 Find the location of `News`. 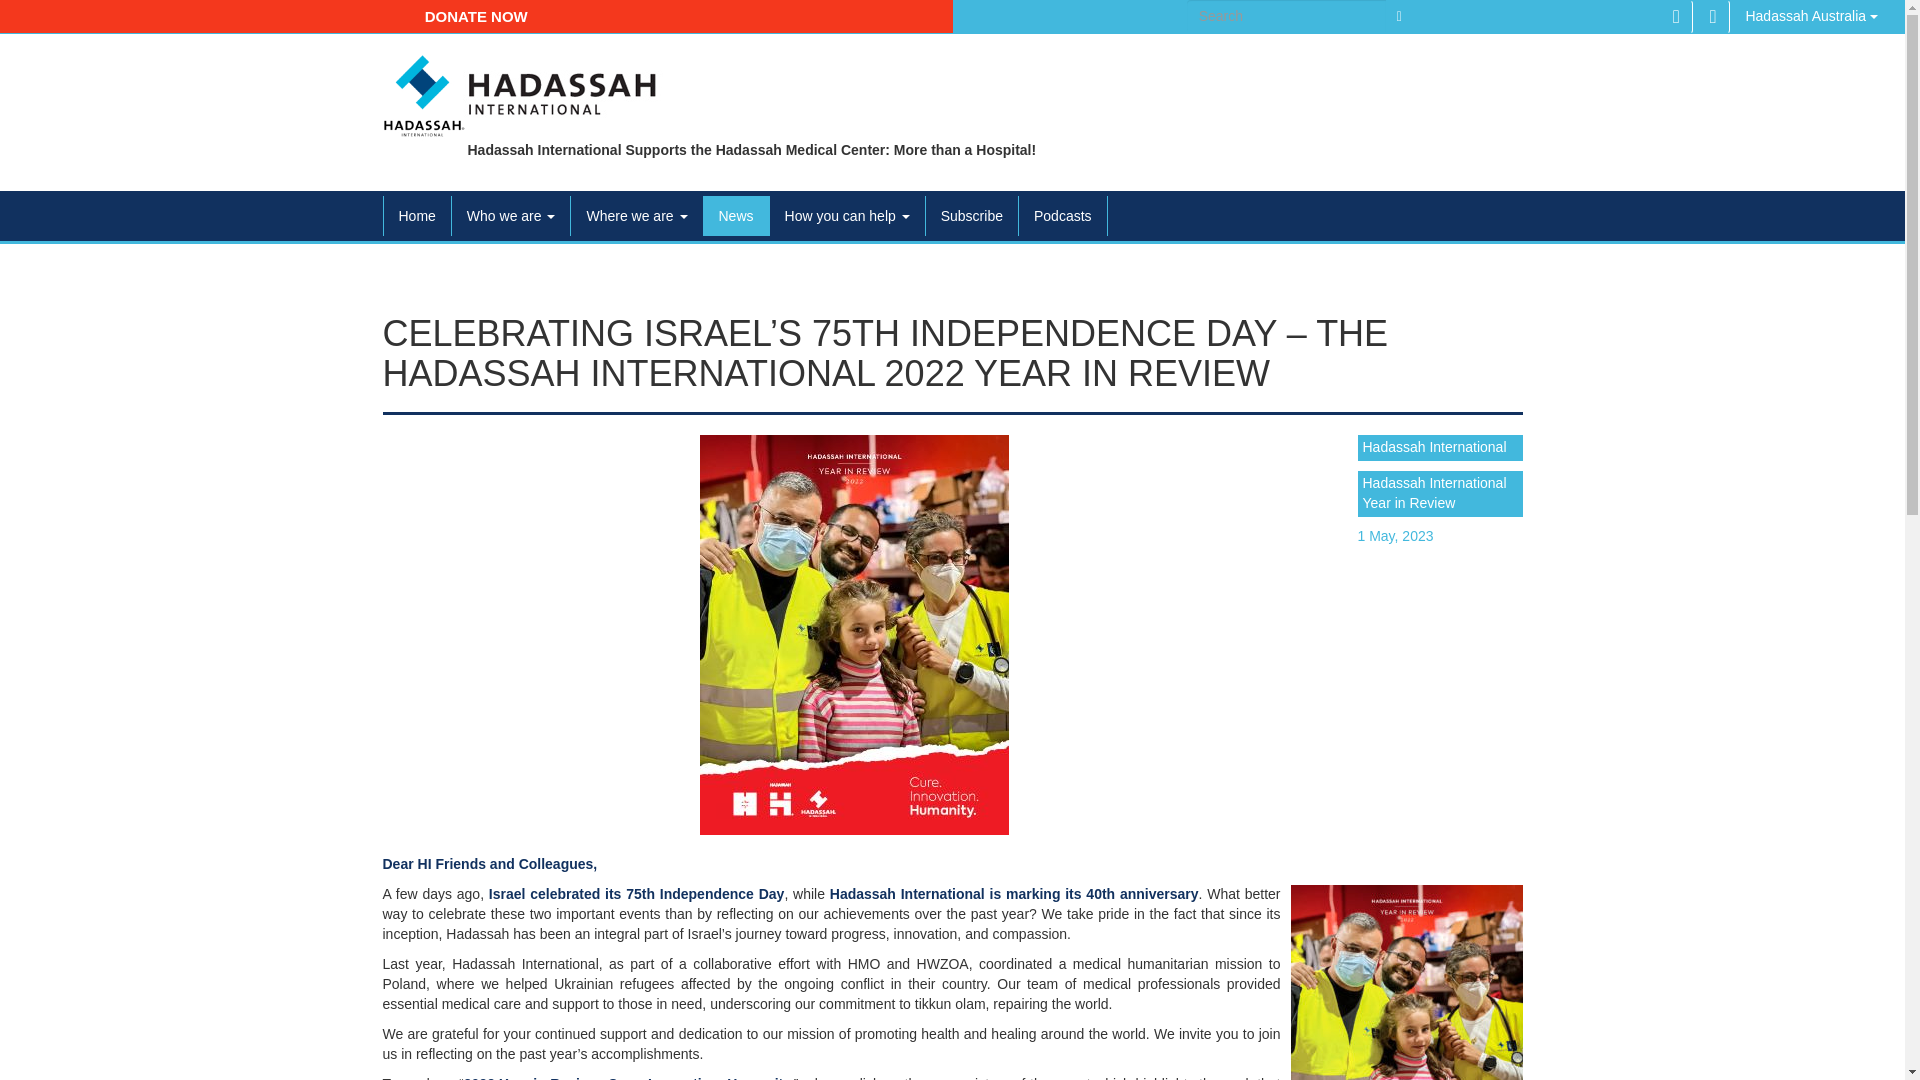

News is located at coordinates (736, 216).